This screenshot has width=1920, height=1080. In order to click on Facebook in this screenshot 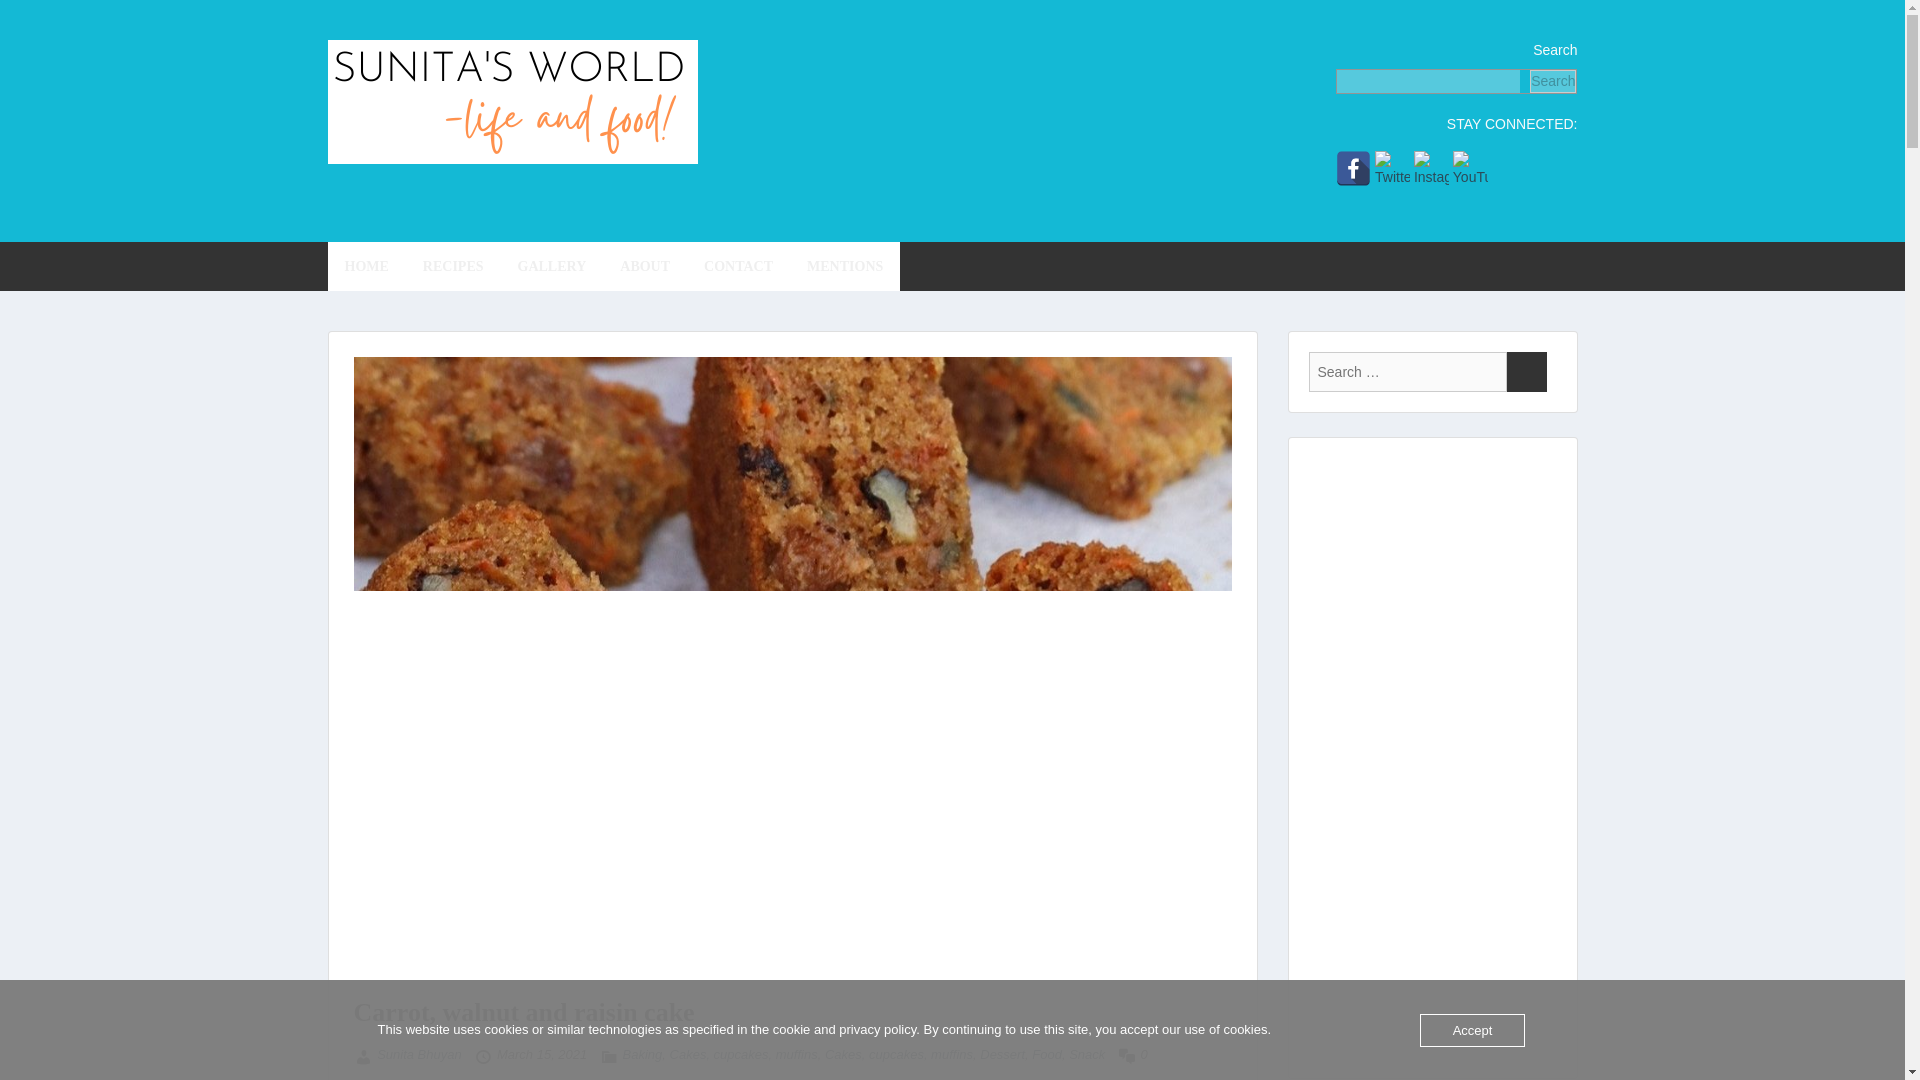, I will do `click(1353, 168)`.